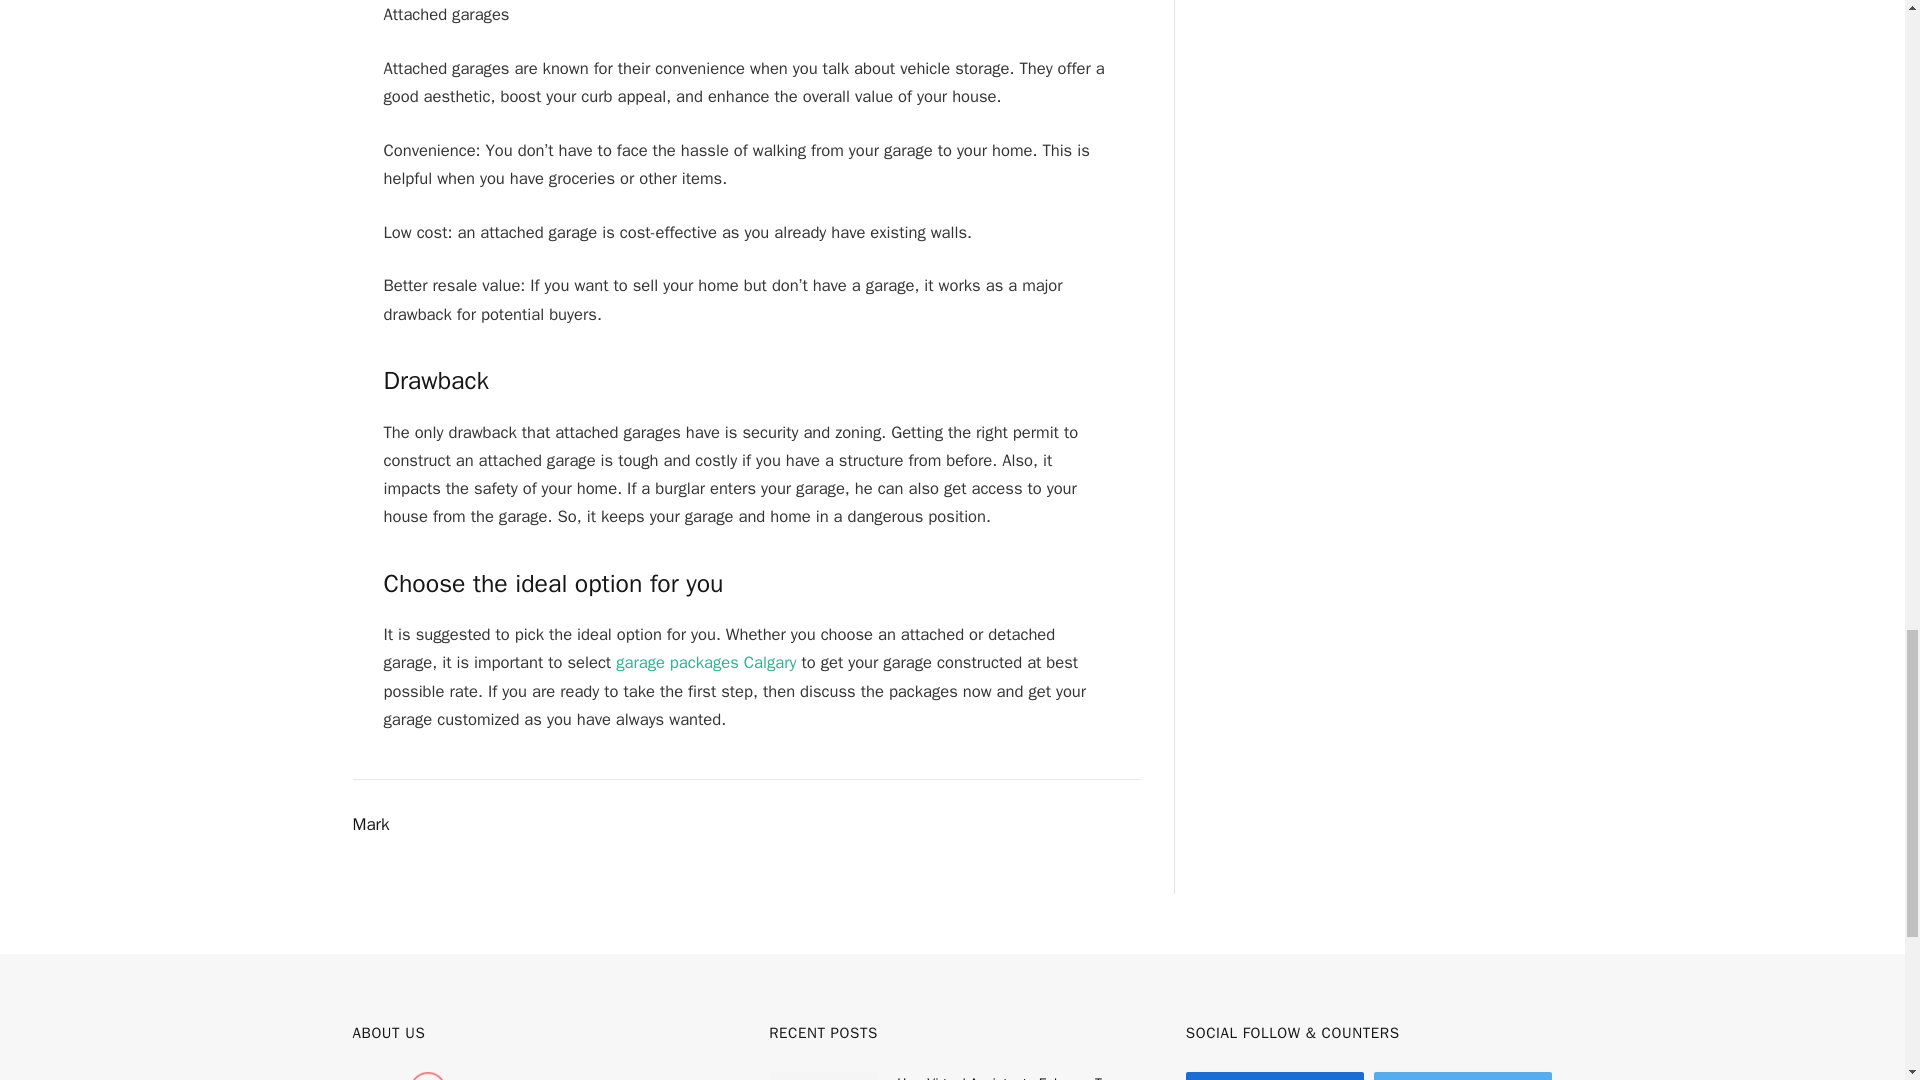  What do you see at coordinates (706, 662) in the screenshot?
I see `garage packages Calgary` at bounding box center [706, 662].